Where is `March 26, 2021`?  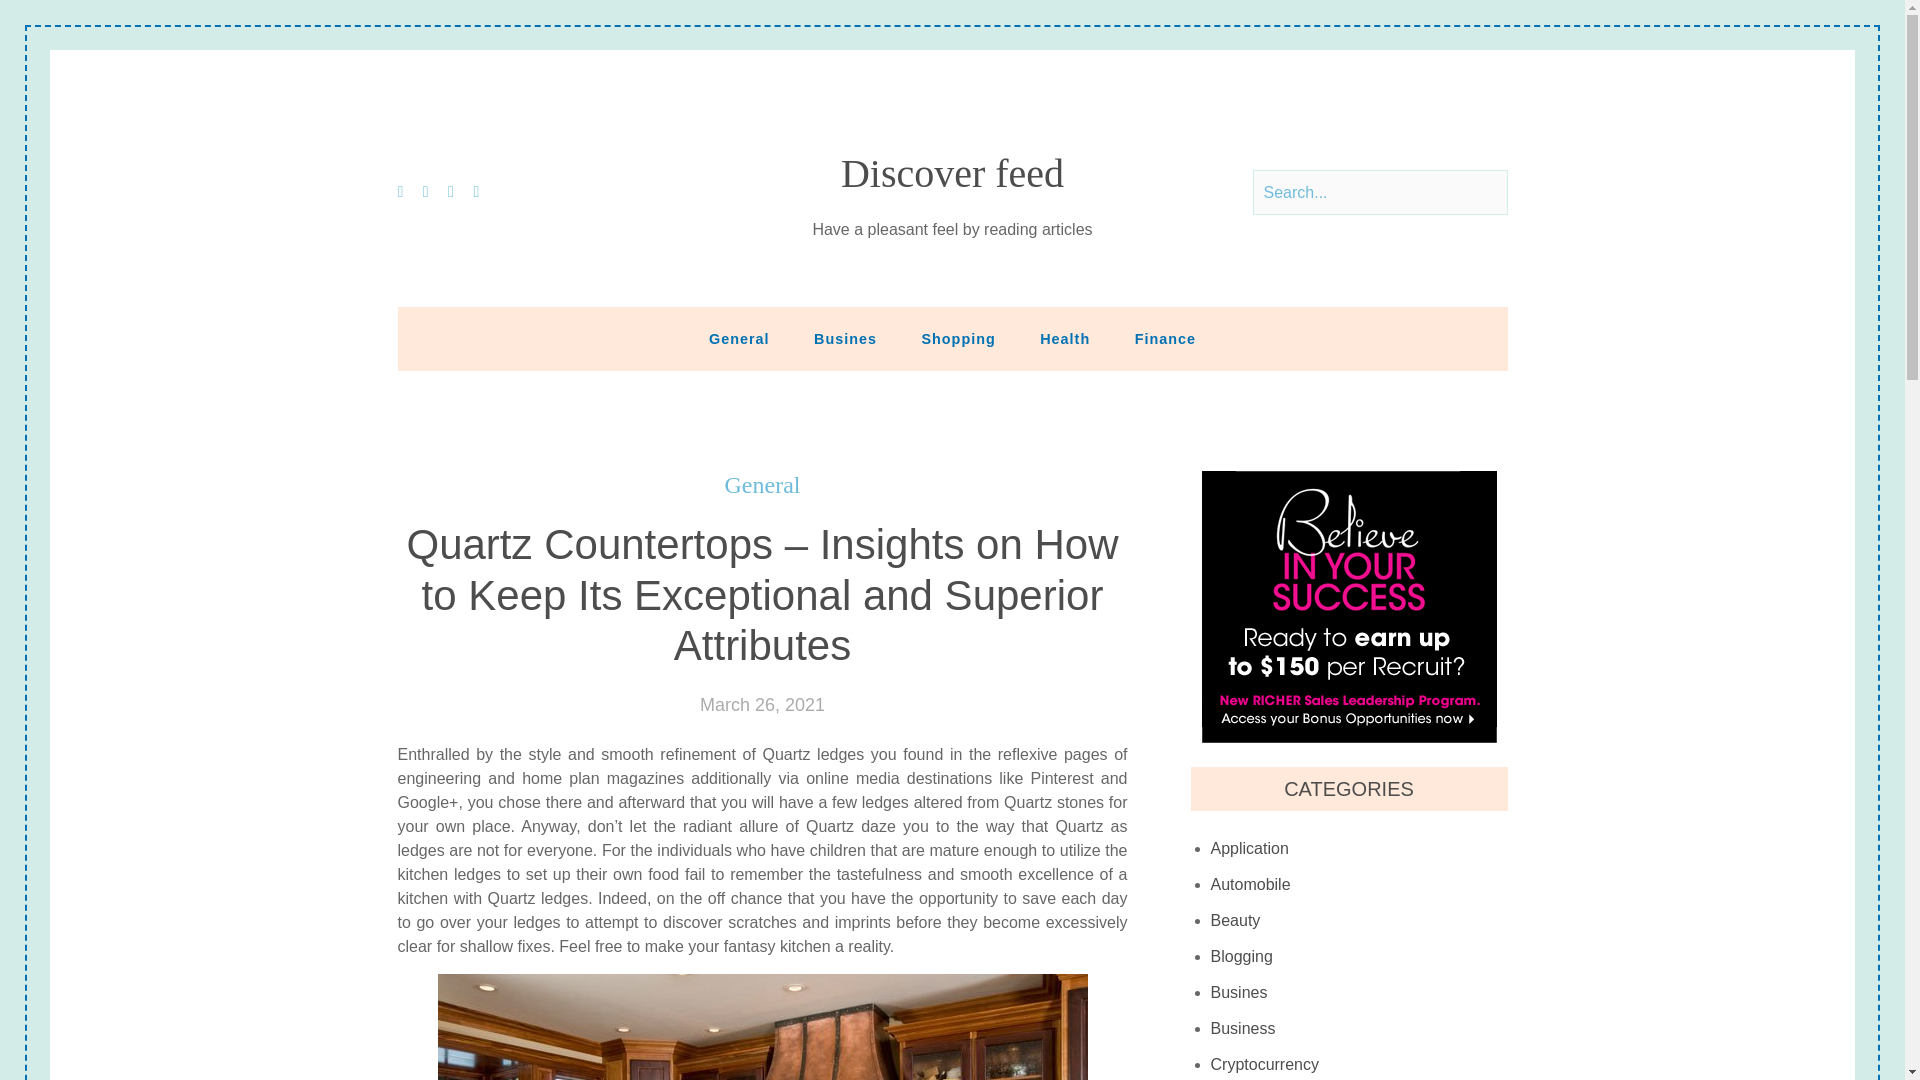 March 26, 2021 is located at coordinates (762, 706).